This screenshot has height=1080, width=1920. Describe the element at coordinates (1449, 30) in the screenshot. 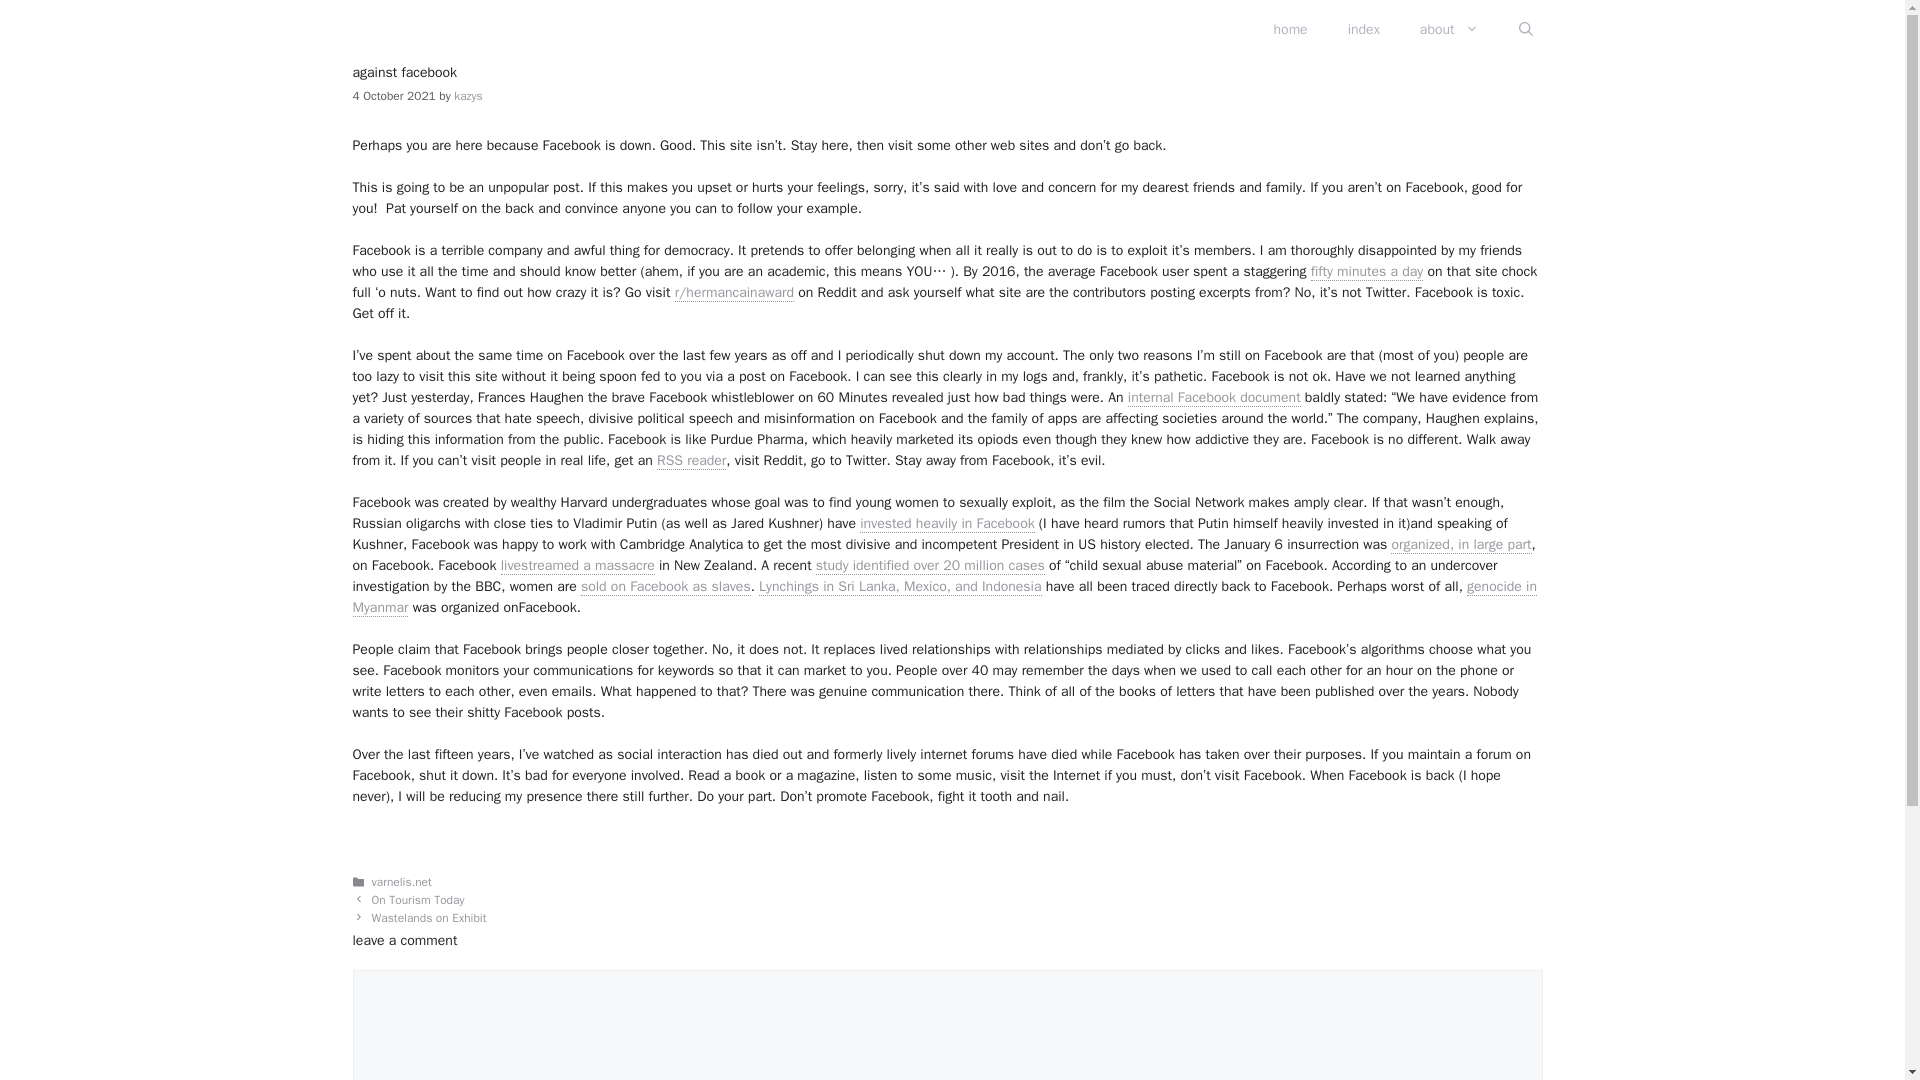

I see `about` at that location.